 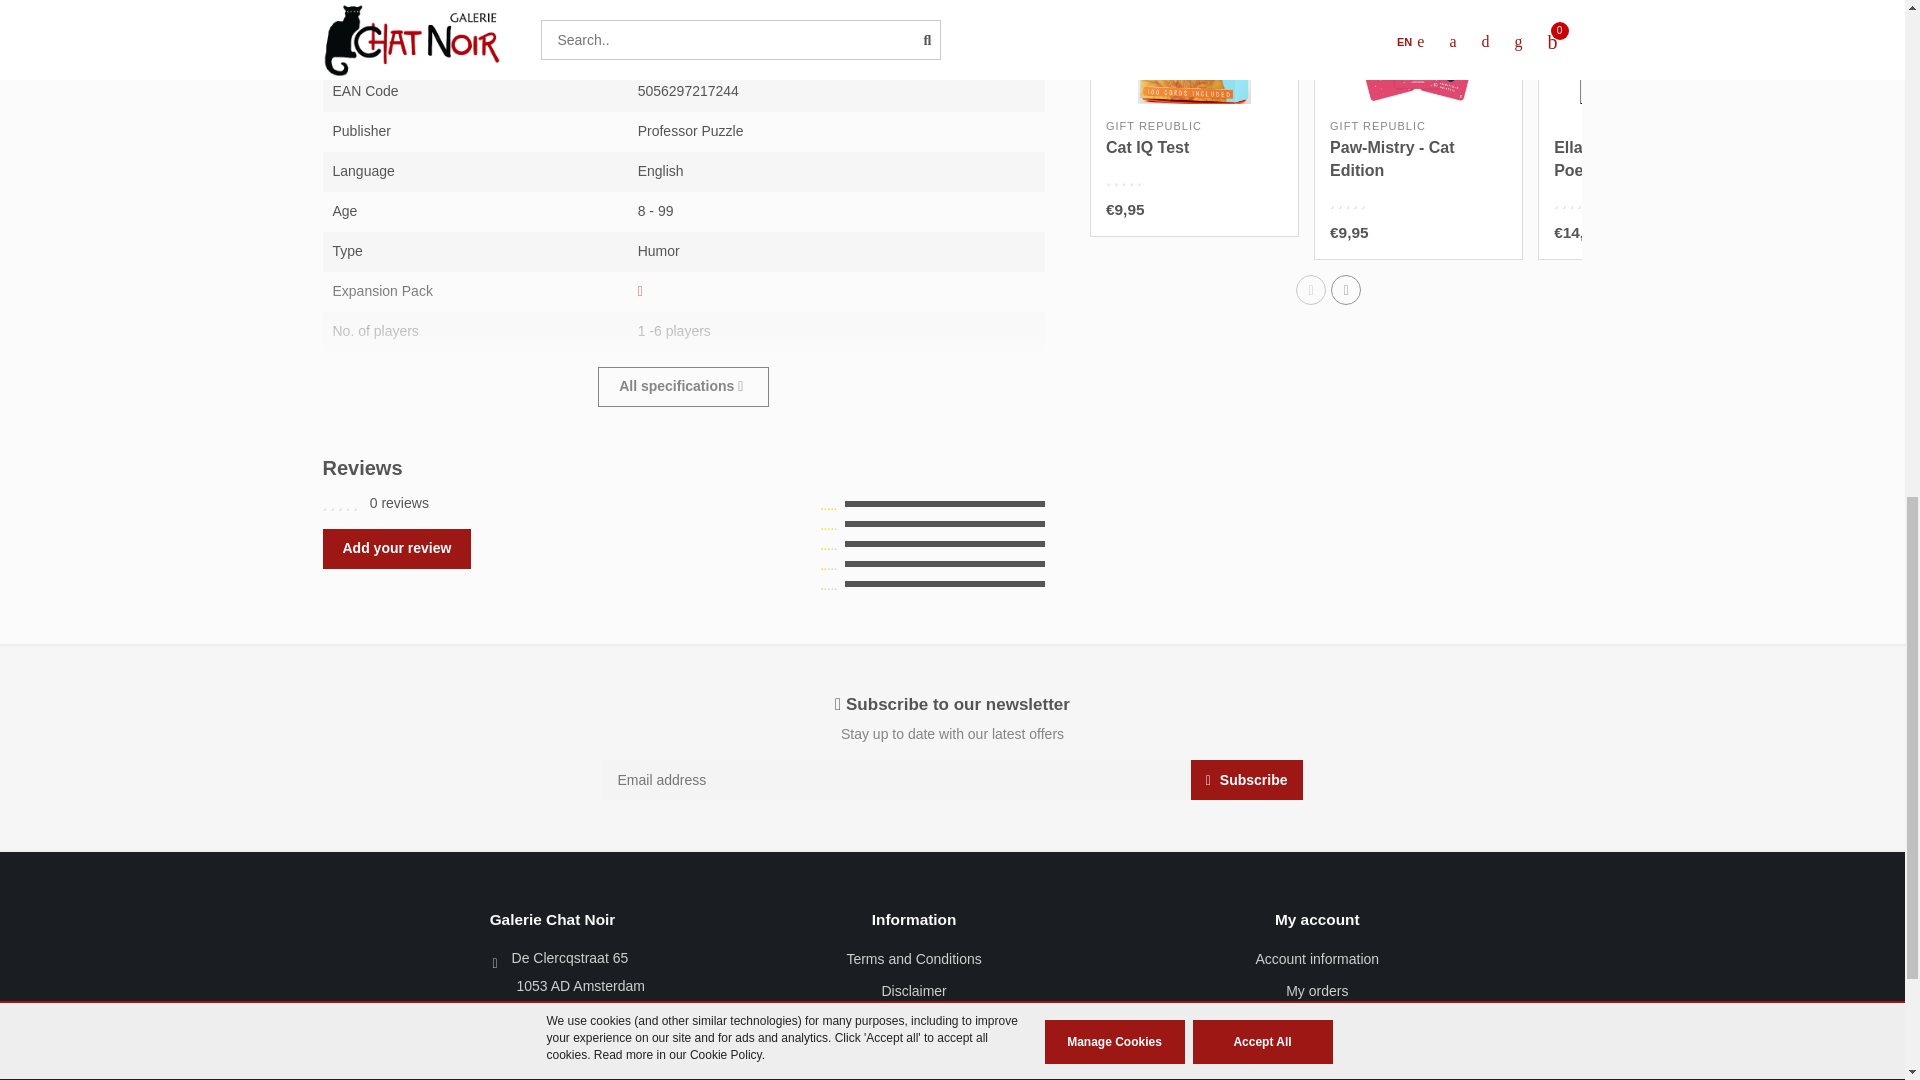 I want to click on All specifications, so click(x=683, y=387).